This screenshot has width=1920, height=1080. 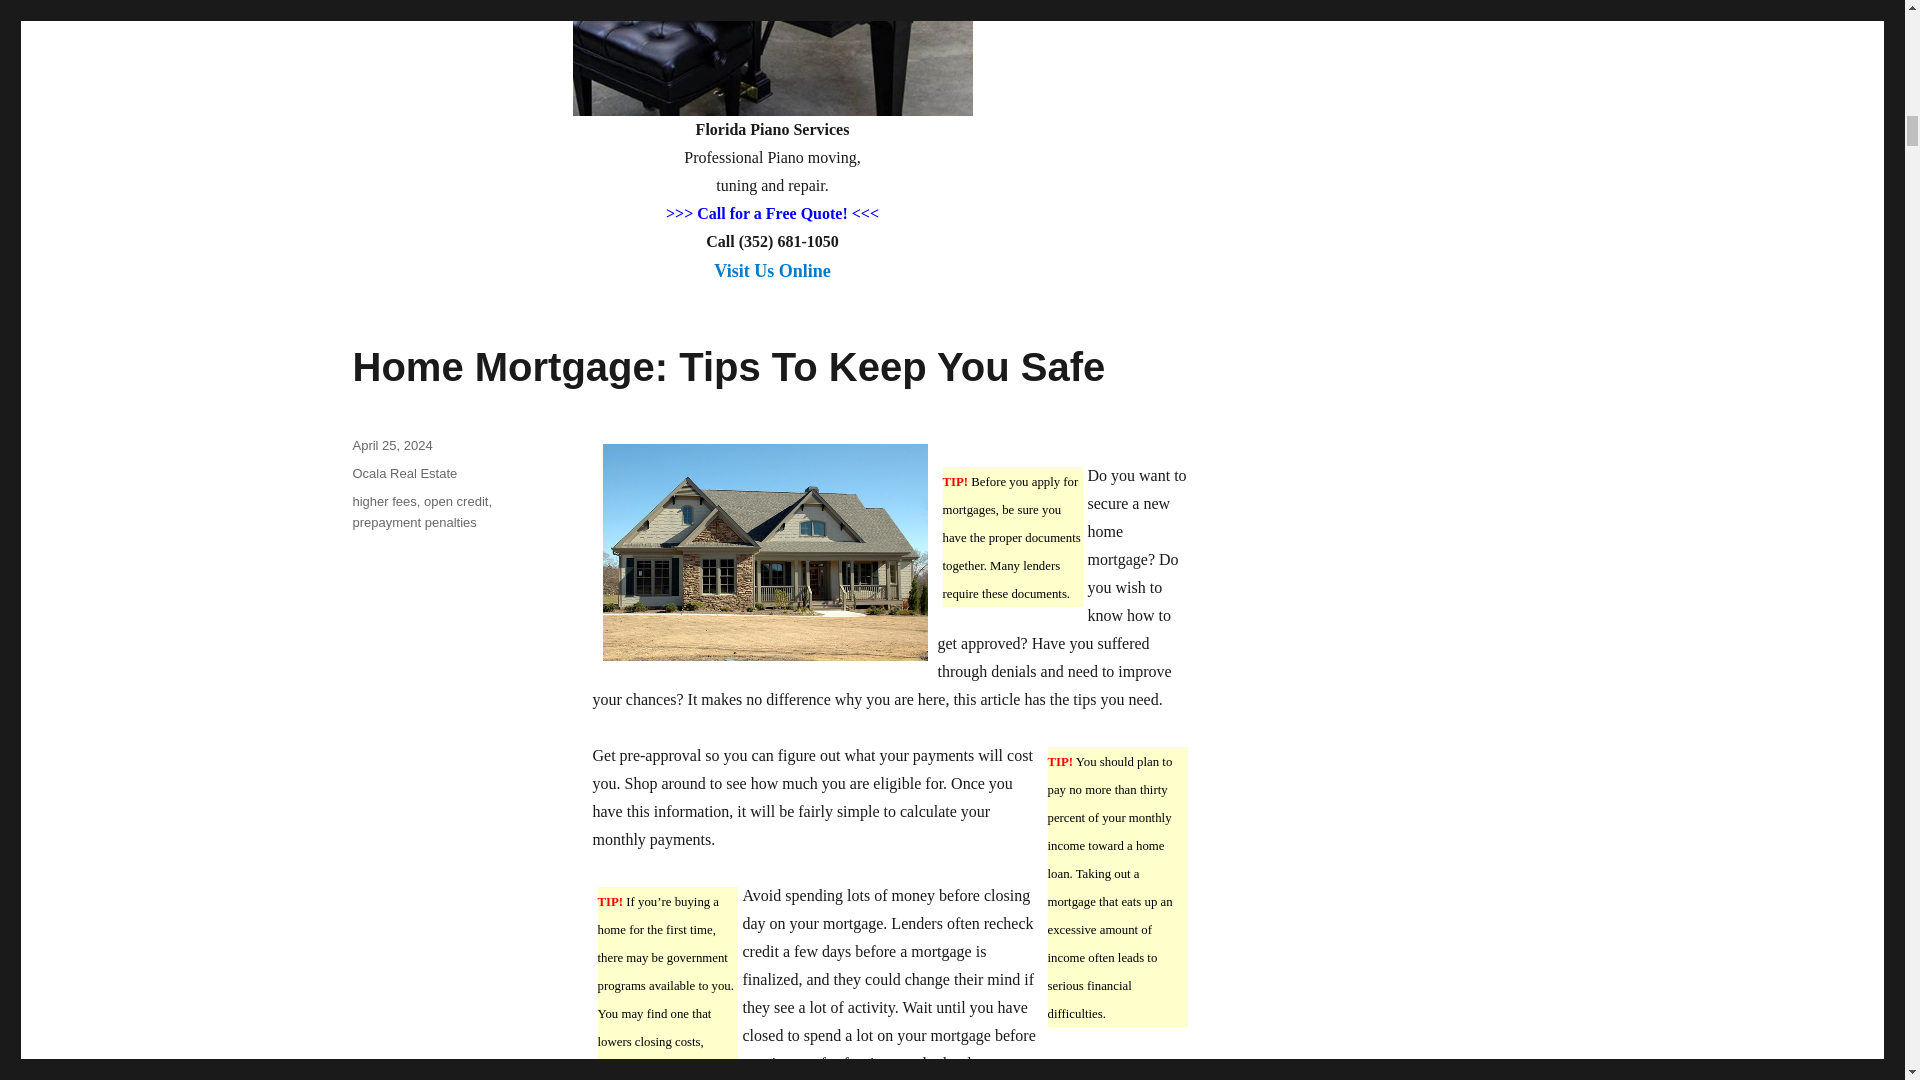 What do you see at coordinates (414, 522) in the screenshot?
I see `prepayment penalties` at bounding box center [414, 522].